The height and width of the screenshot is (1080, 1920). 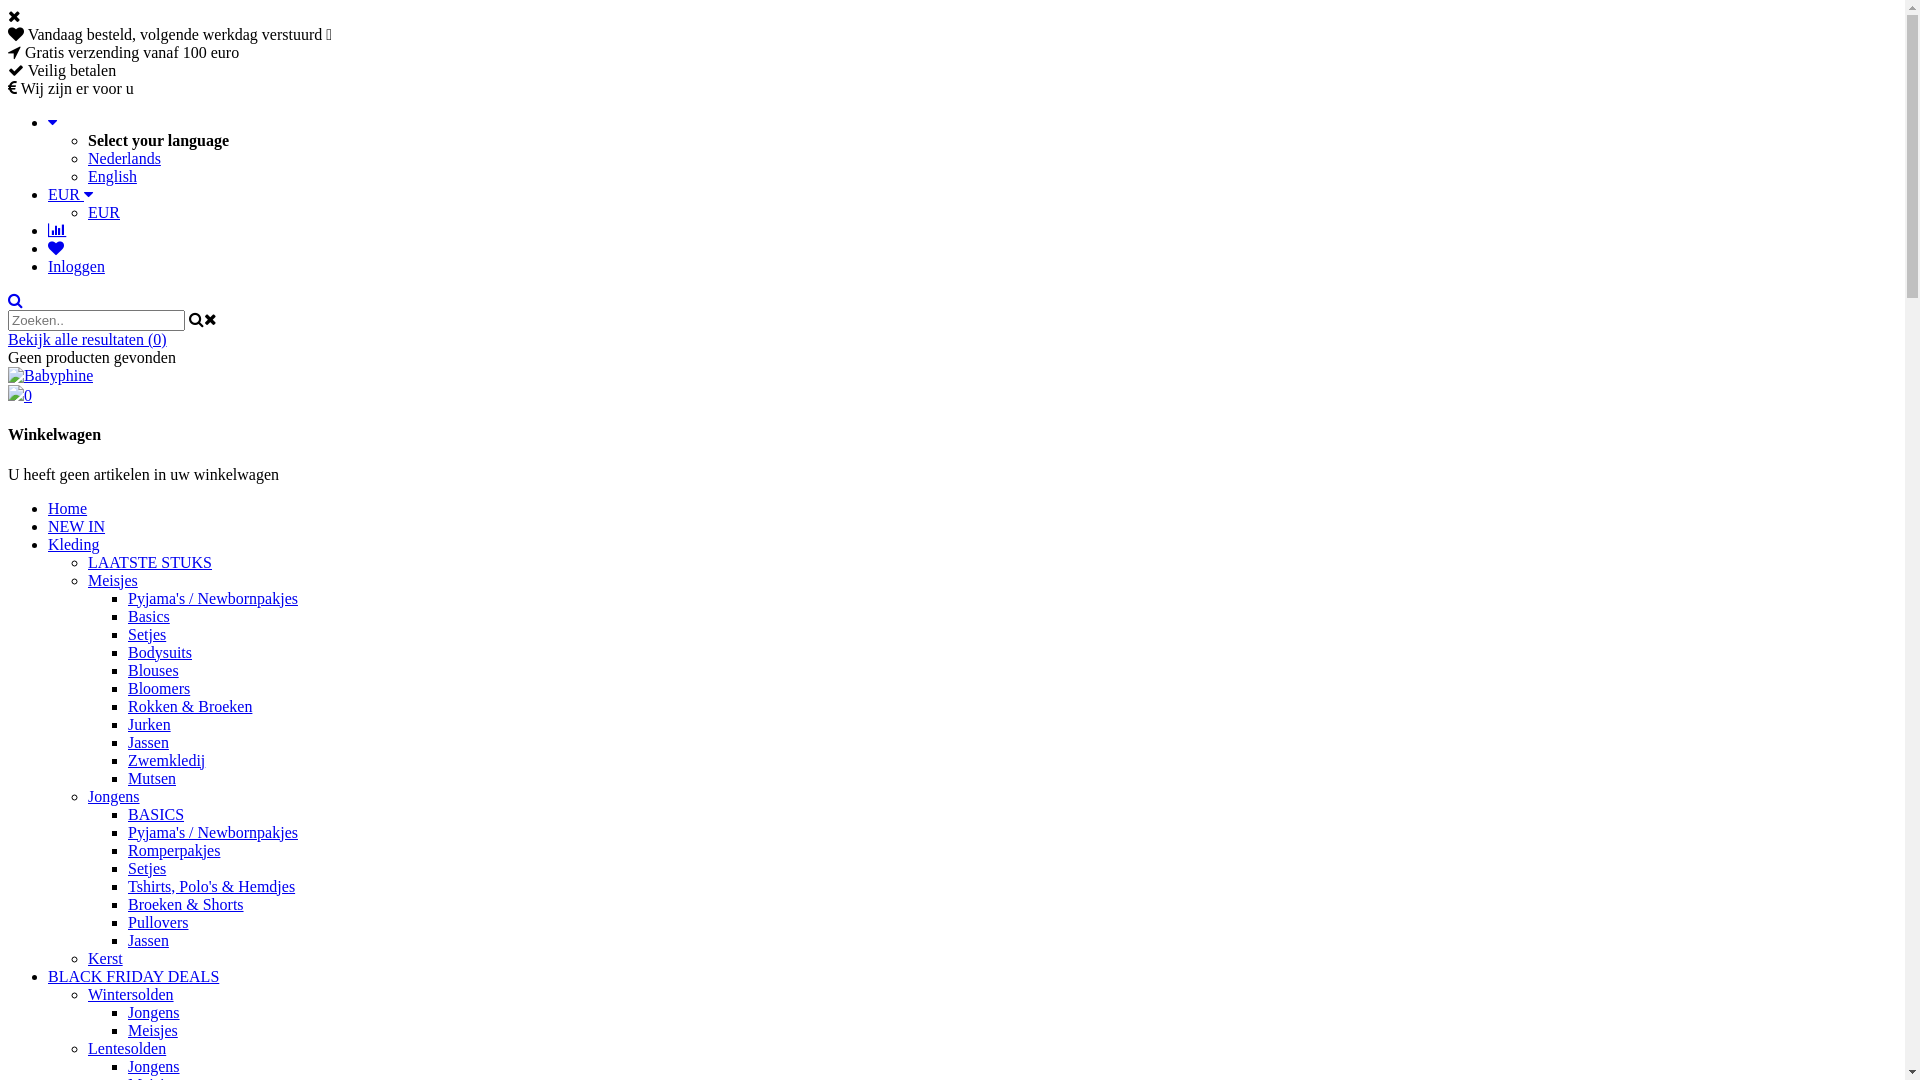 I want to click on Jongens, so click(x=154, y=1066).